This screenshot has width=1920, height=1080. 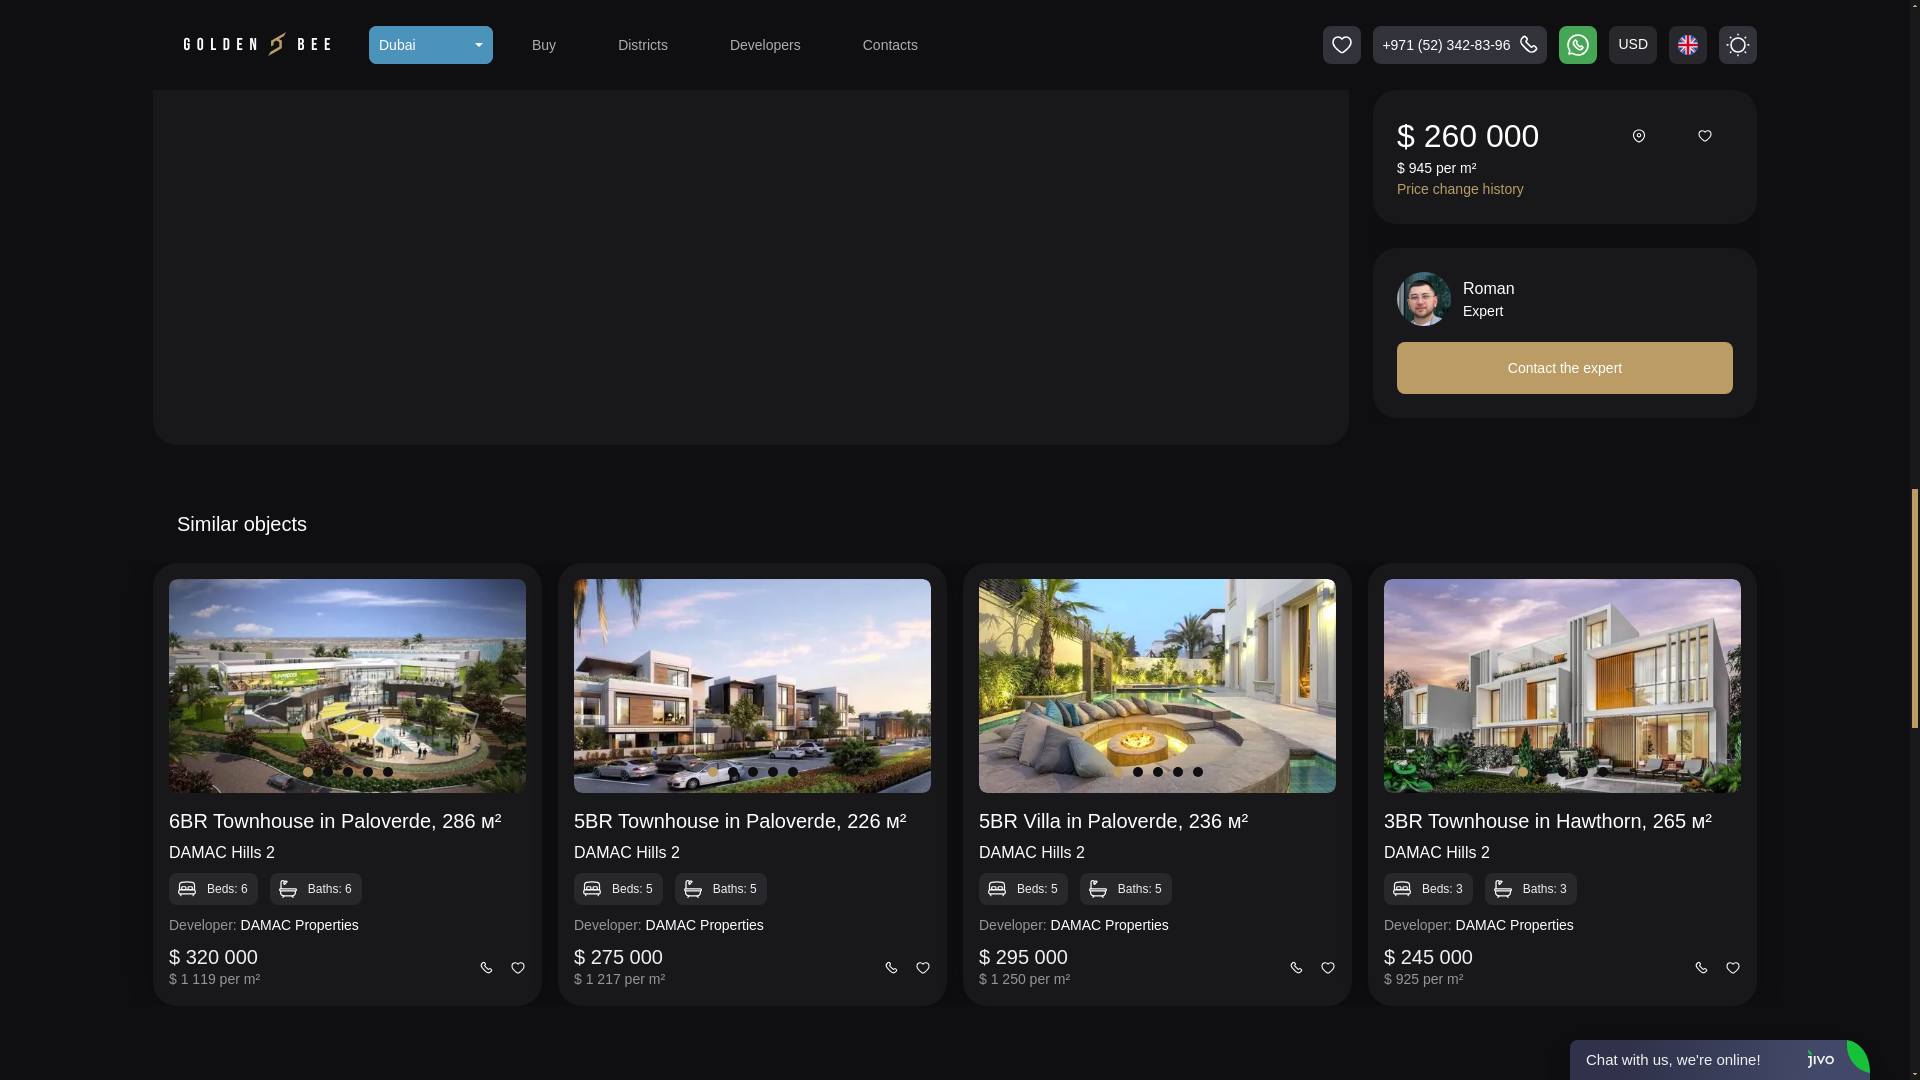 What do you see at coordinates (704, 925) in the screenshot?
I see `DAMAC Properties` at bounding box center [704, 925].